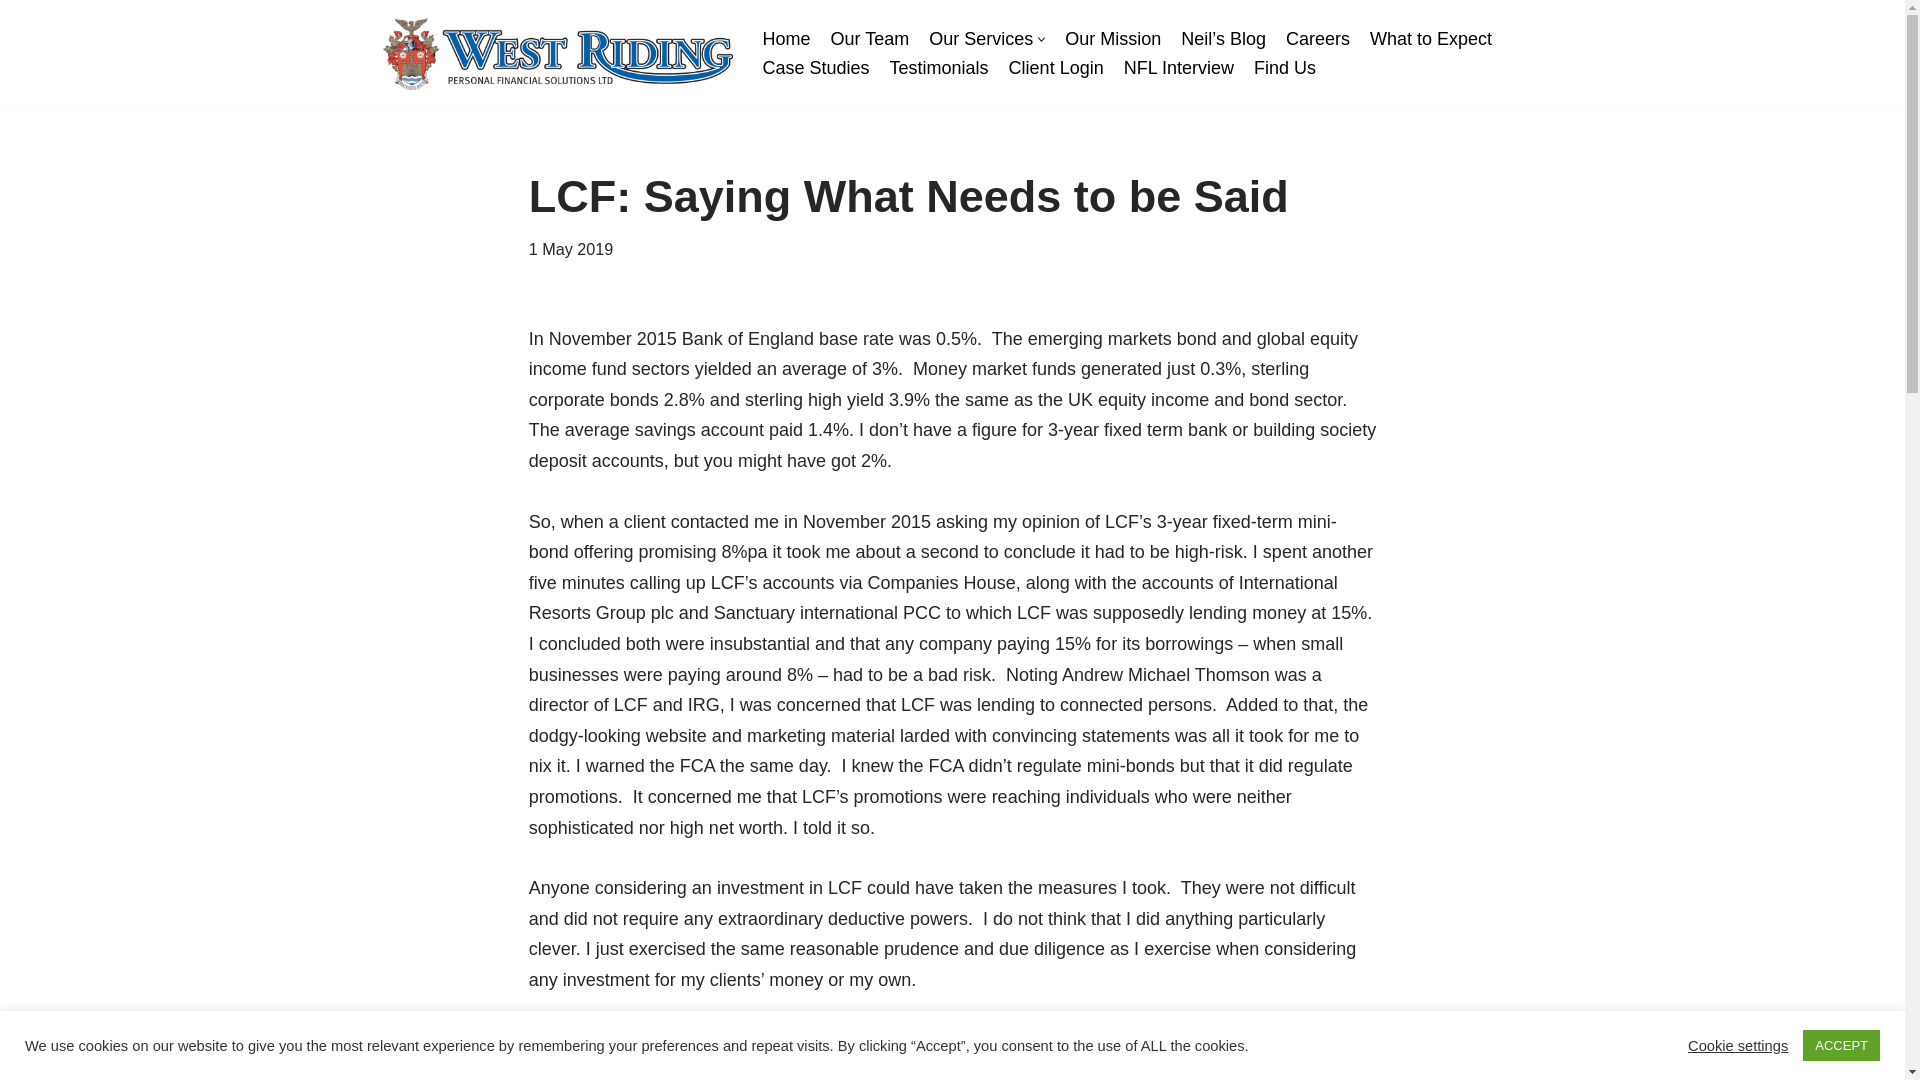 The image size is (1920, 1080). Describe the element at coordinates (816, 68) in the screenshot. I see `Case Studies` at that location.